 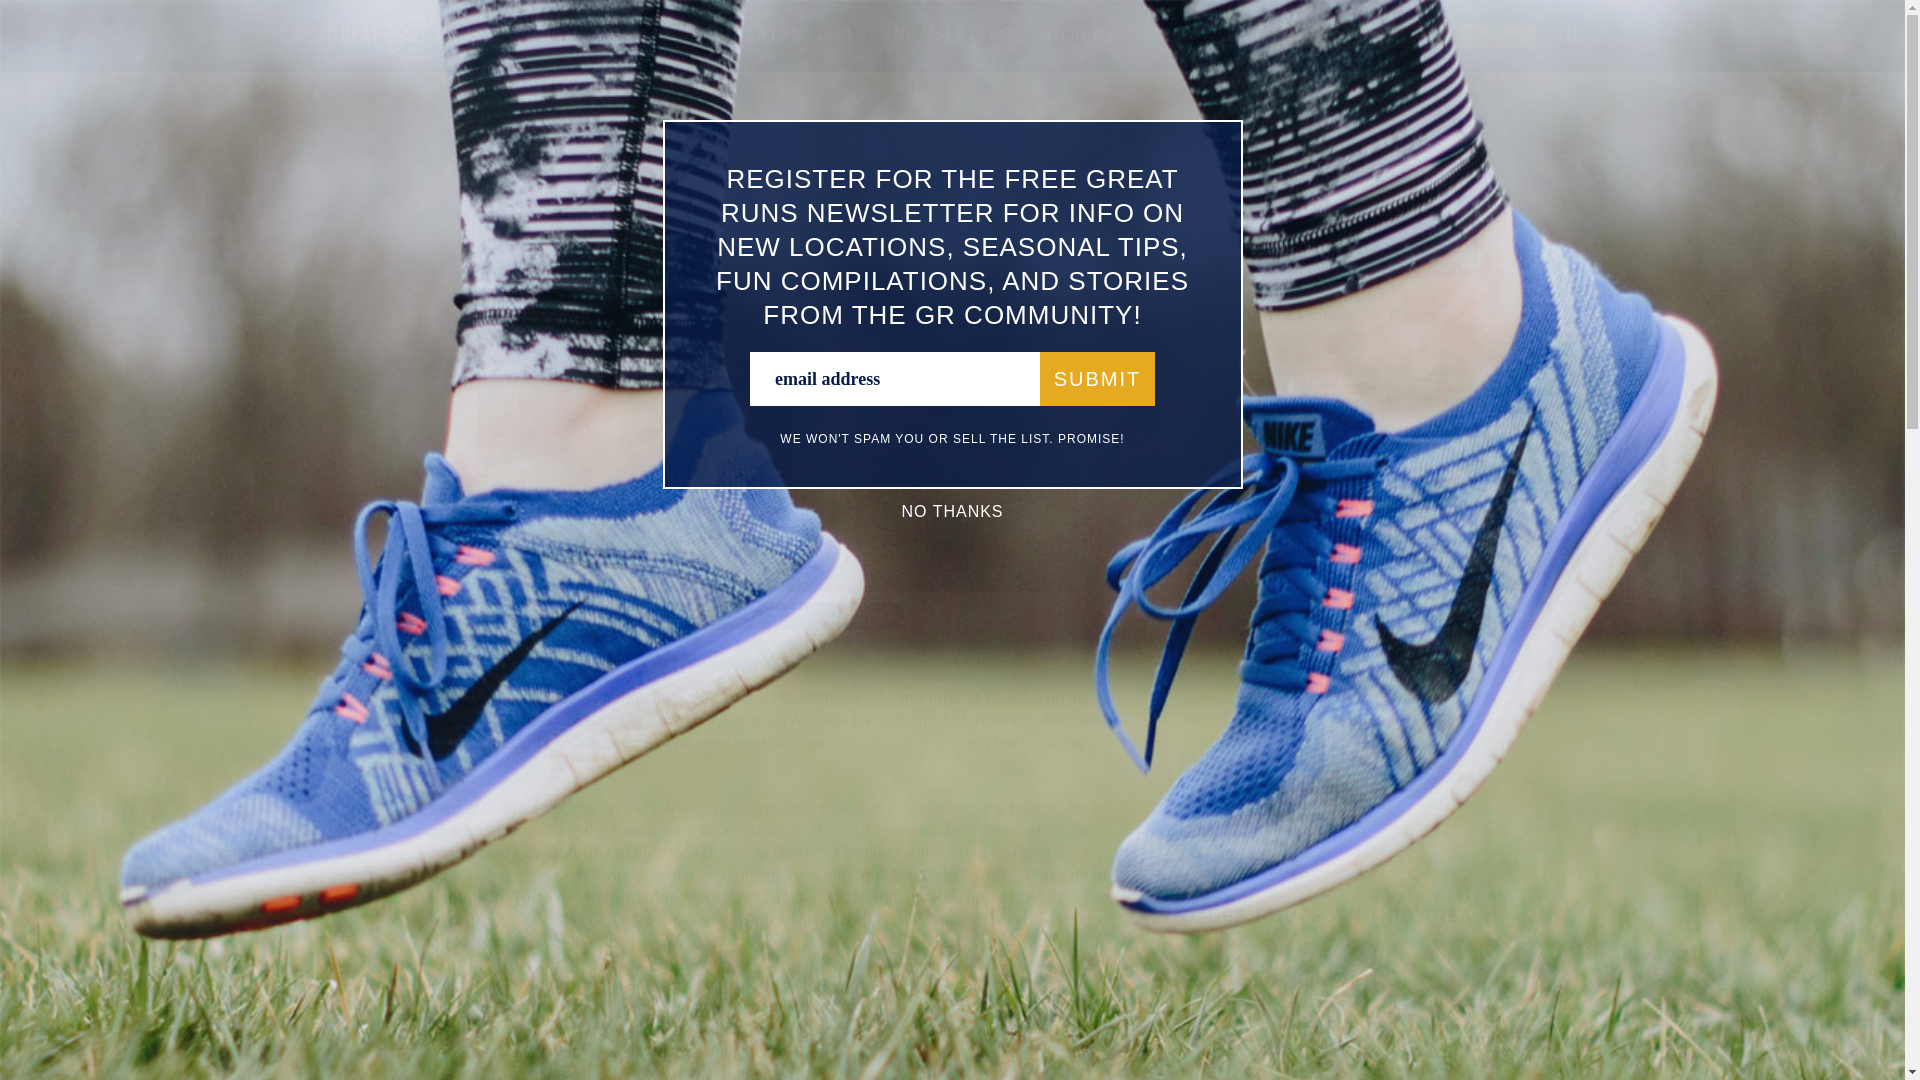 What do you see at coordinates (652, 34) in the screenshot?
I see `LOCATIONS` at bounding box center [652, 34].